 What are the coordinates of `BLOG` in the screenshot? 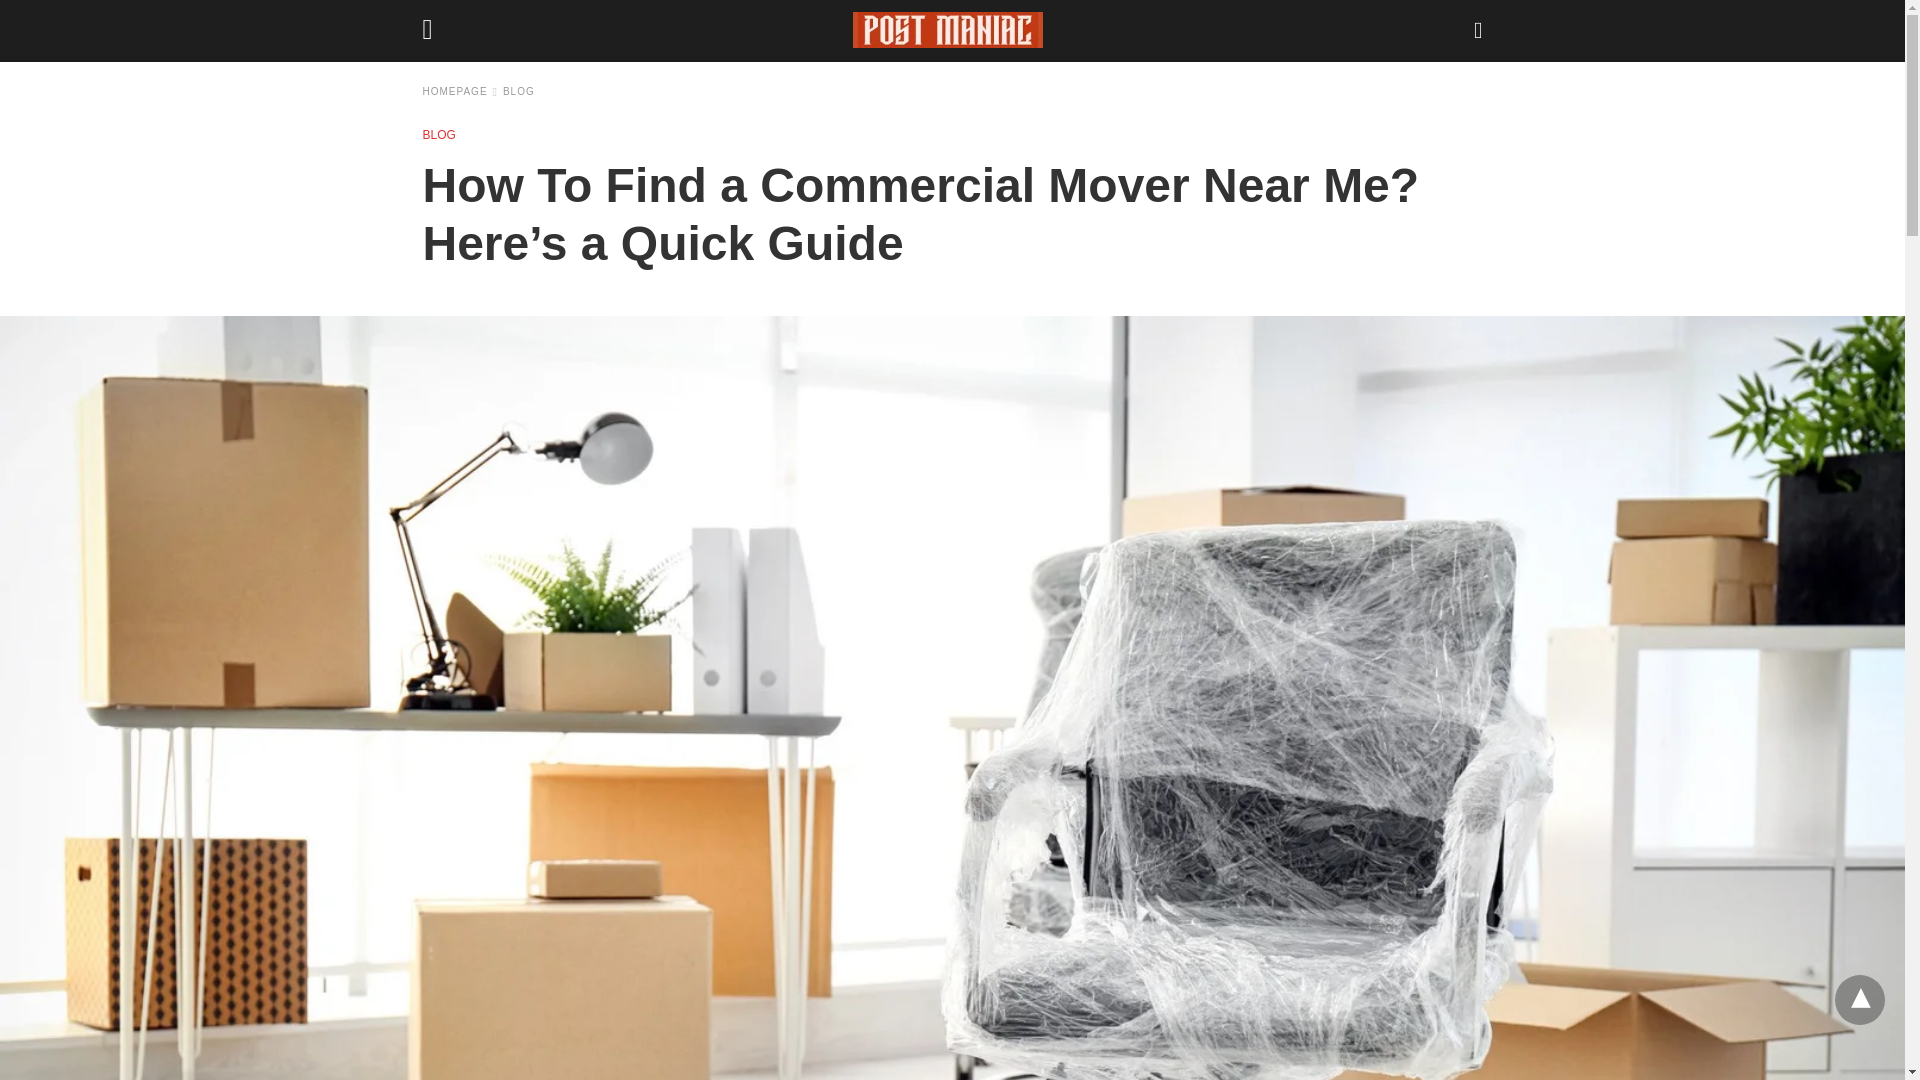 It's located at (438, 134).